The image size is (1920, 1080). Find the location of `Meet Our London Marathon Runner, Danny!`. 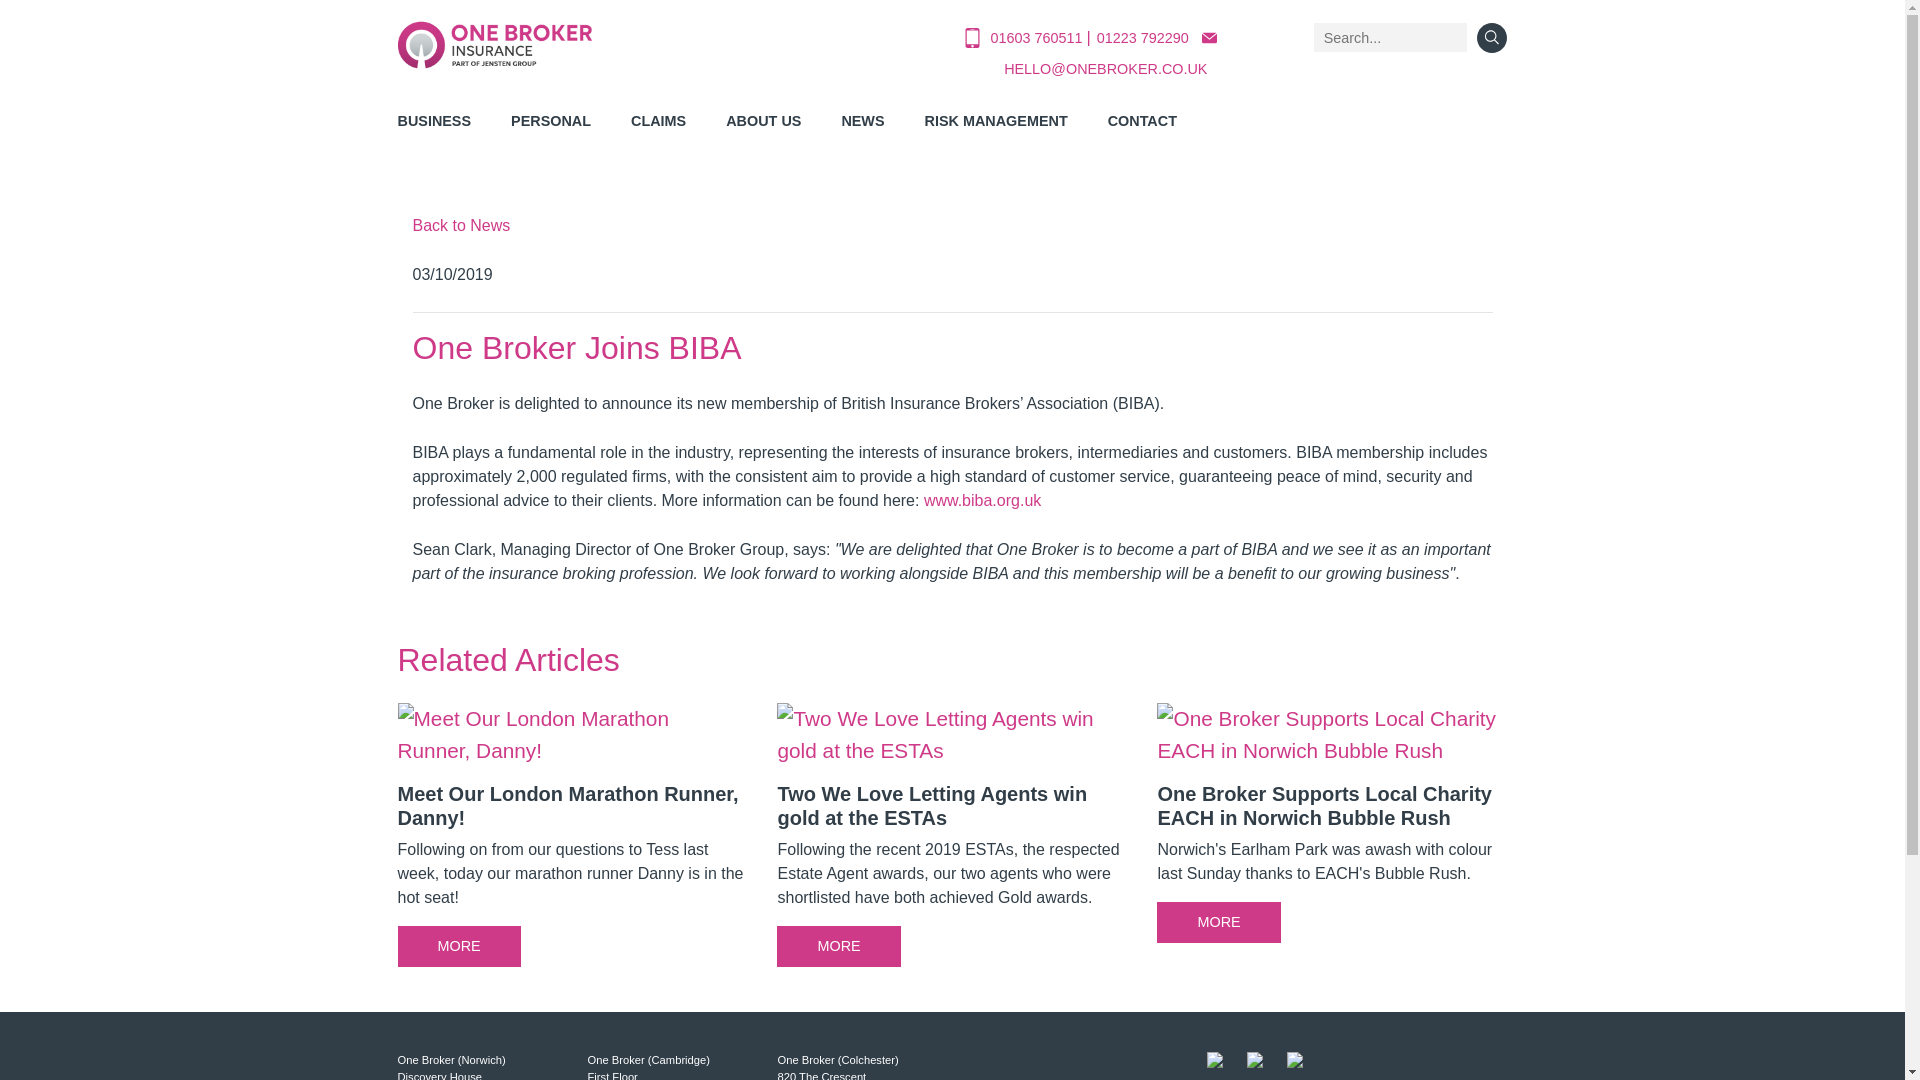

Meet Our London Marathon Runner, Danny! is located at coordinates (572, 842).